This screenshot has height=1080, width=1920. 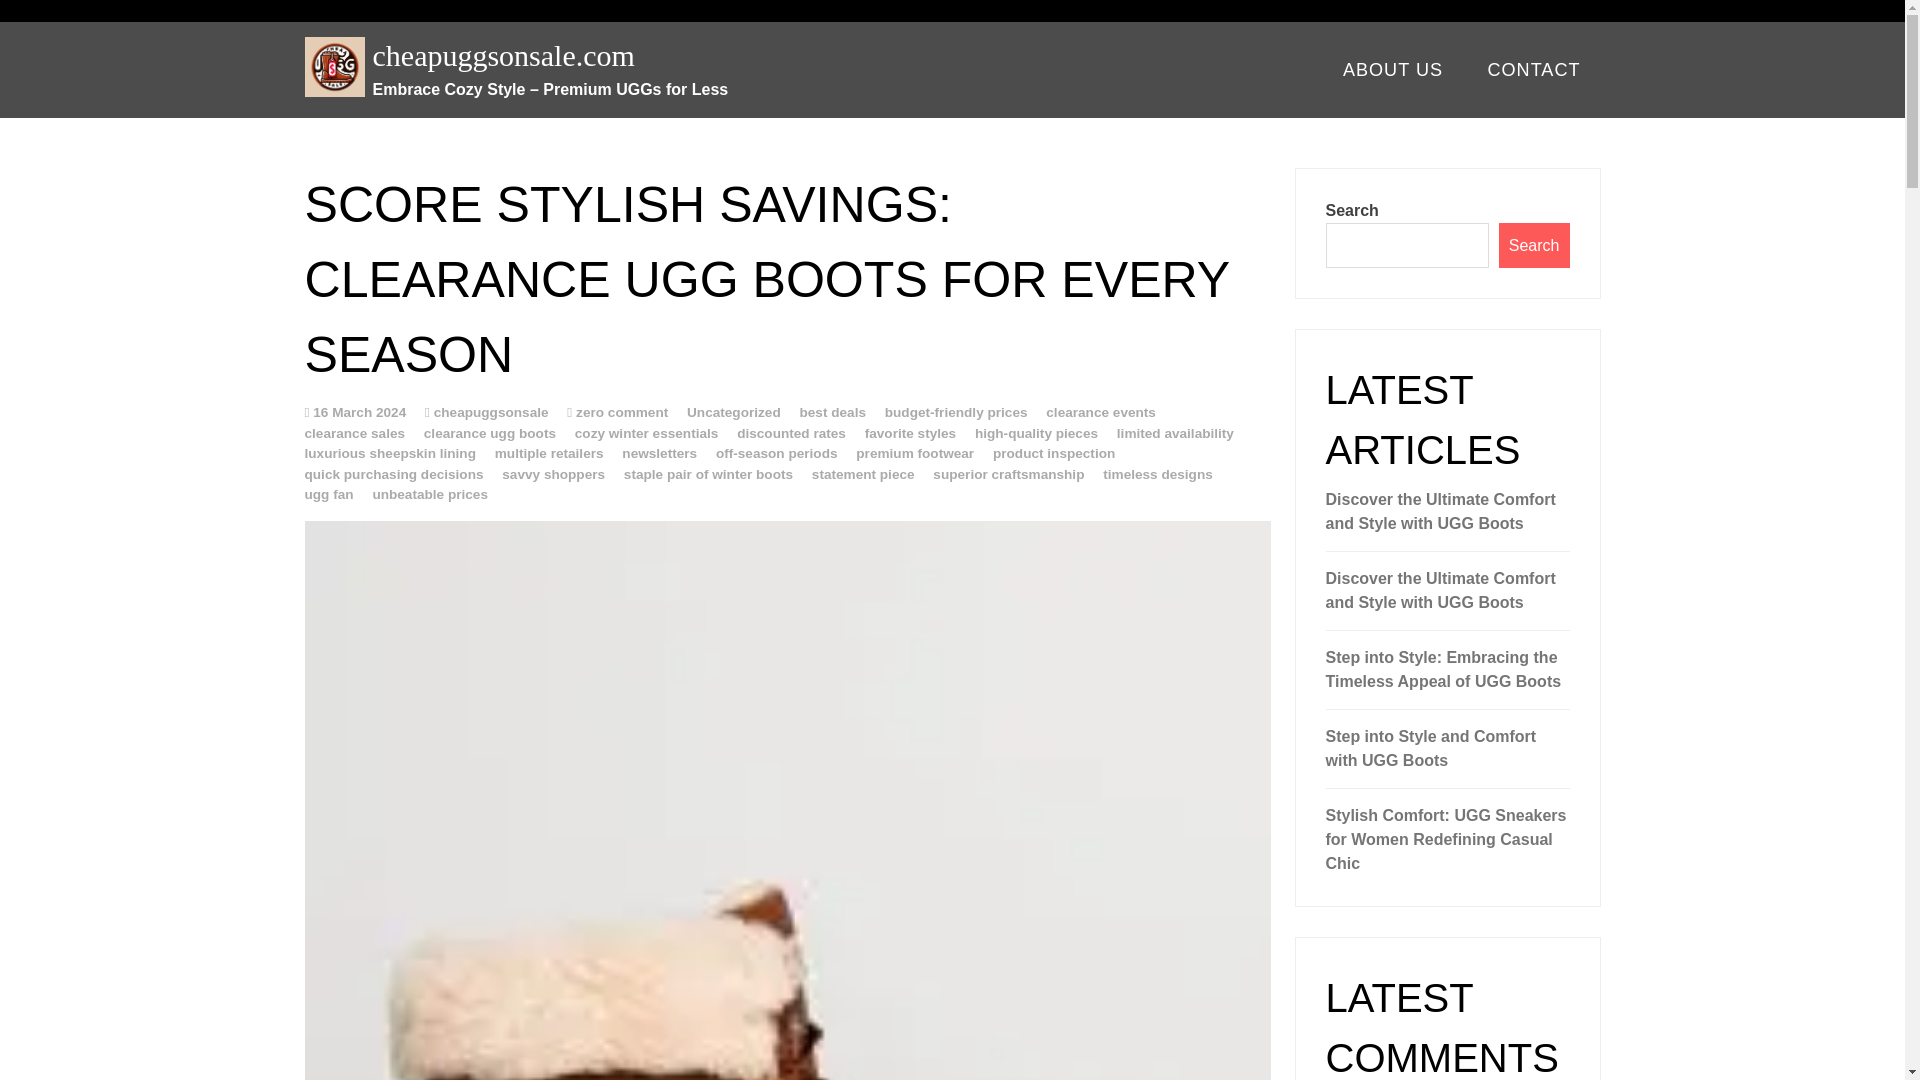 What do you see at coordinates (622, 412) in the screenshot?
I see `zero comment` at bounding box center [622, 412].